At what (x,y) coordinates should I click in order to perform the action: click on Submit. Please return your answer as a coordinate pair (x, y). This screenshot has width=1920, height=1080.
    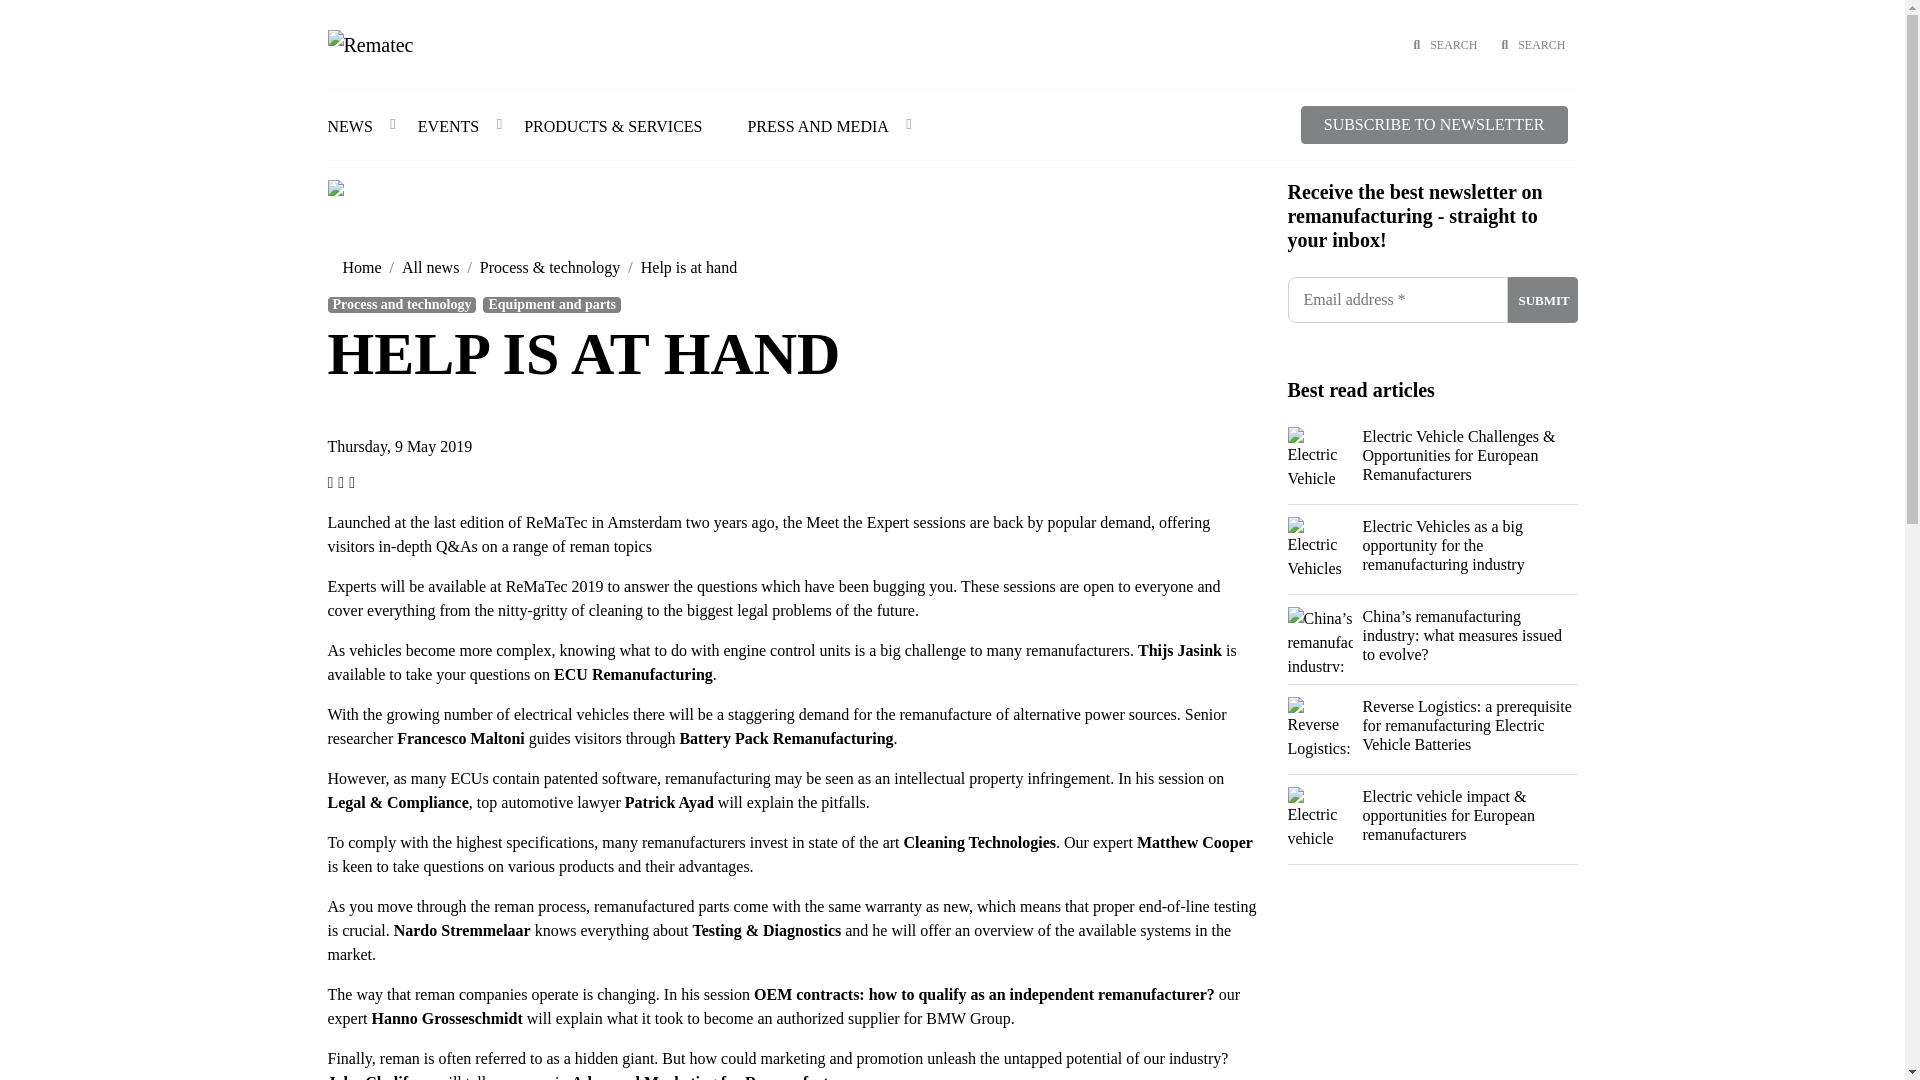
    Looking at the image, I should click on (1542, 299).